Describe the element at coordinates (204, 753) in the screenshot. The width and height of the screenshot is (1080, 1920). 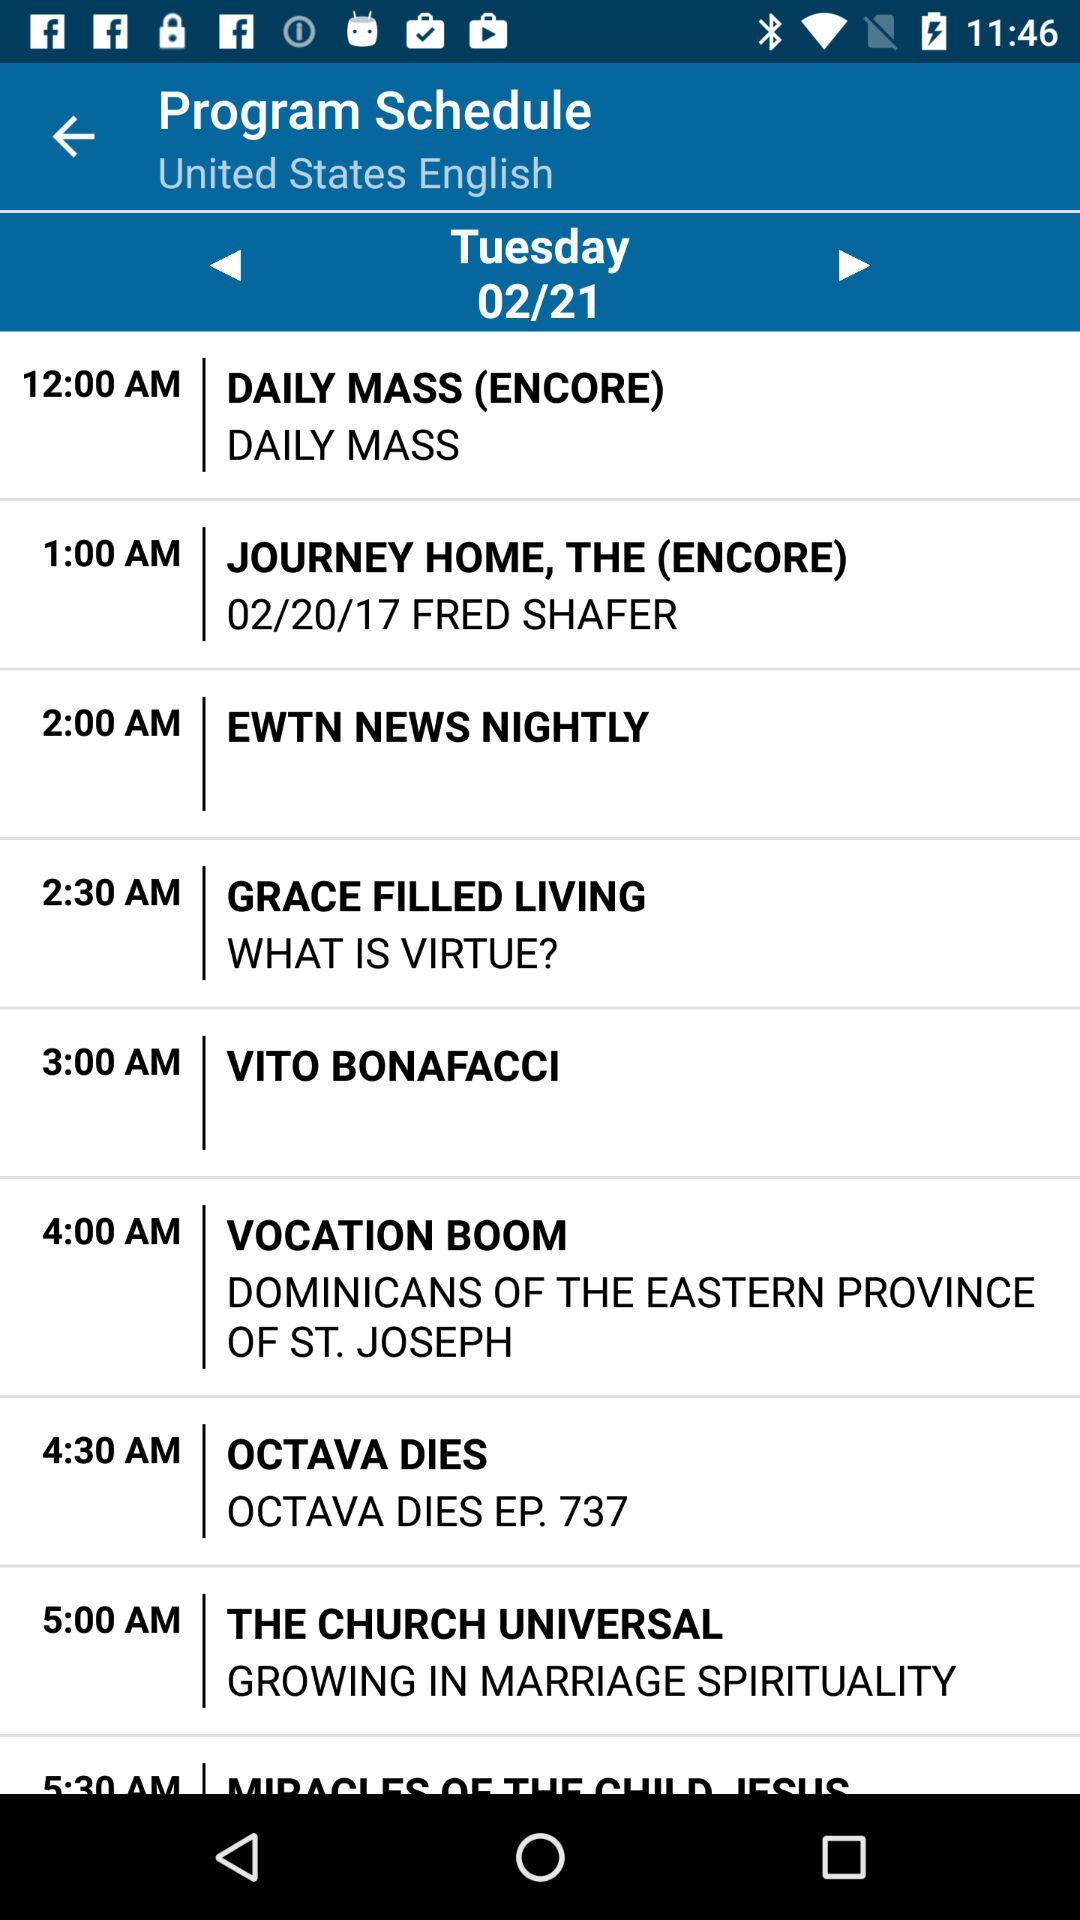
I see `open the icon next to 2:00 am item` at that location.